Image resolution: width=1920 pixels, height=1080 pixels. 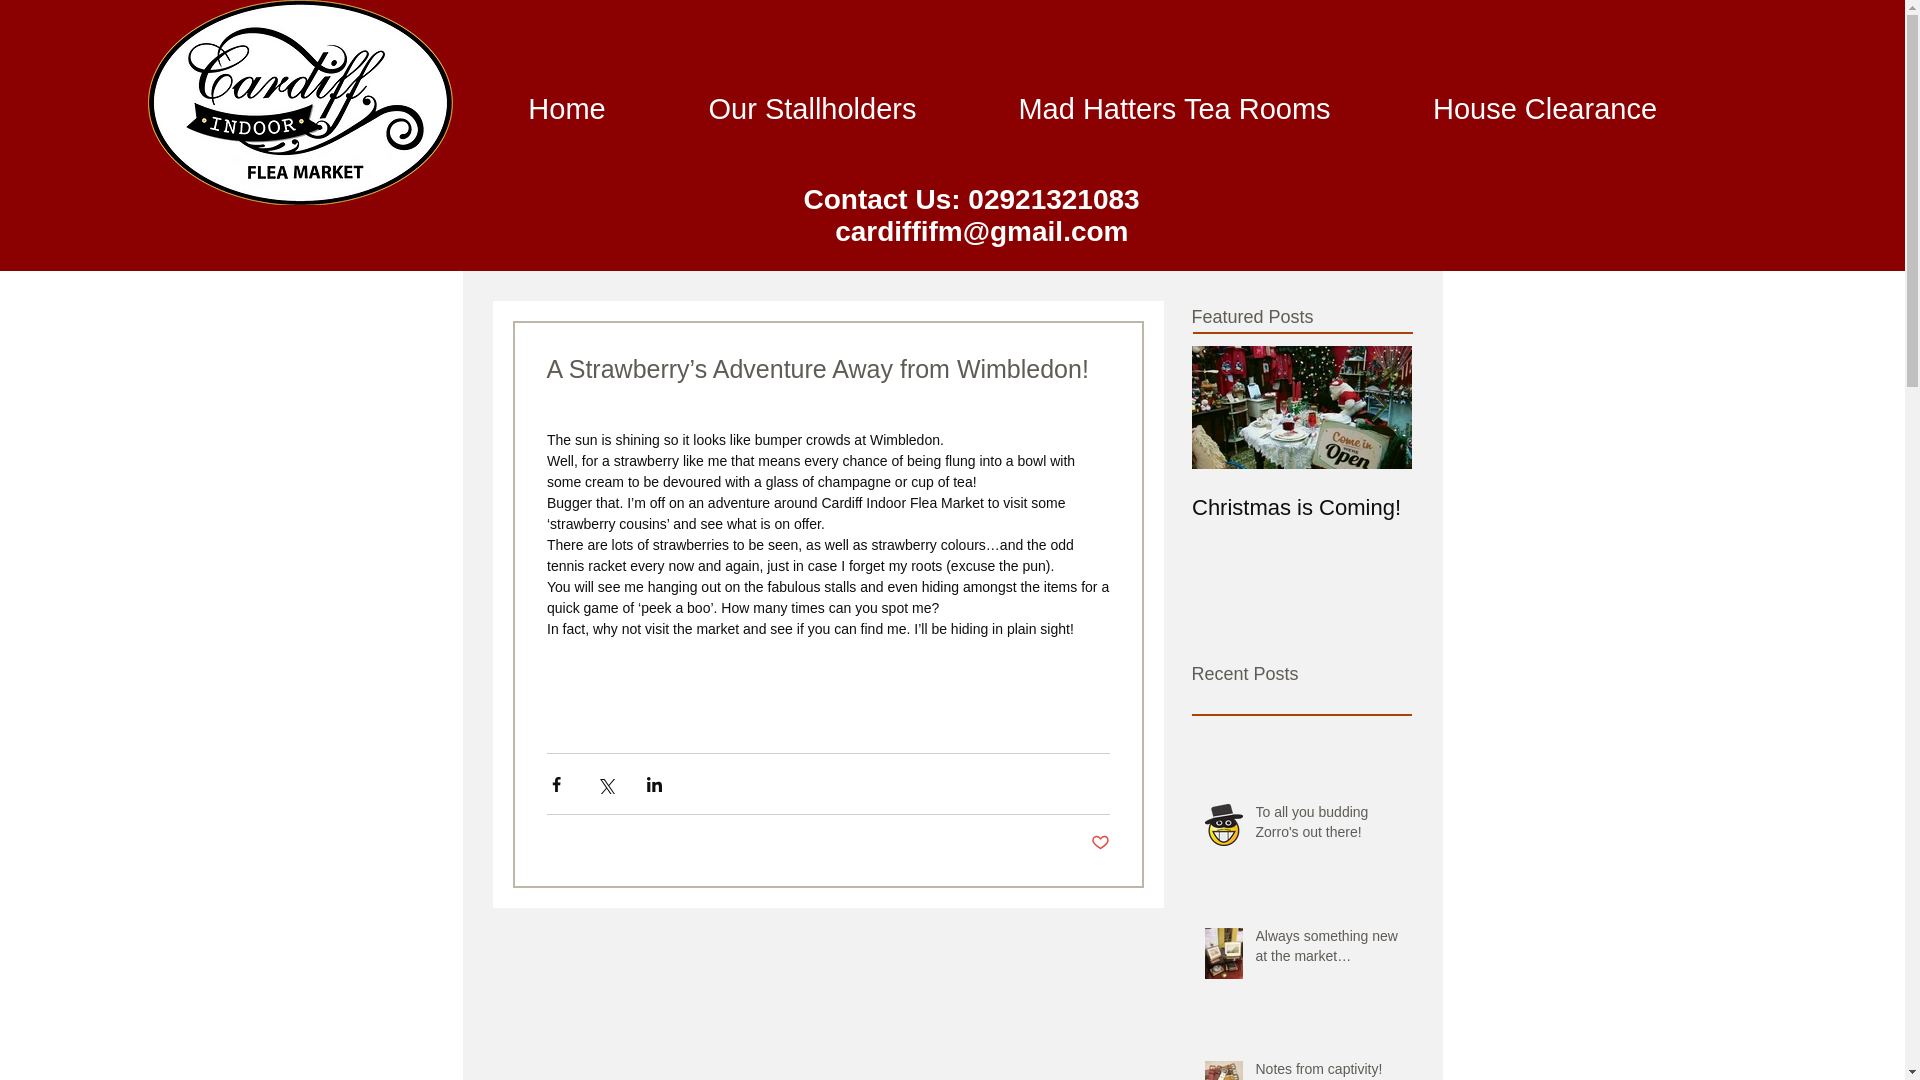 What do you see at coordinates (1327, 826) in the screenshot?
I see `To all you budding Zorro's out there!` at bounding box center [1327, 826].